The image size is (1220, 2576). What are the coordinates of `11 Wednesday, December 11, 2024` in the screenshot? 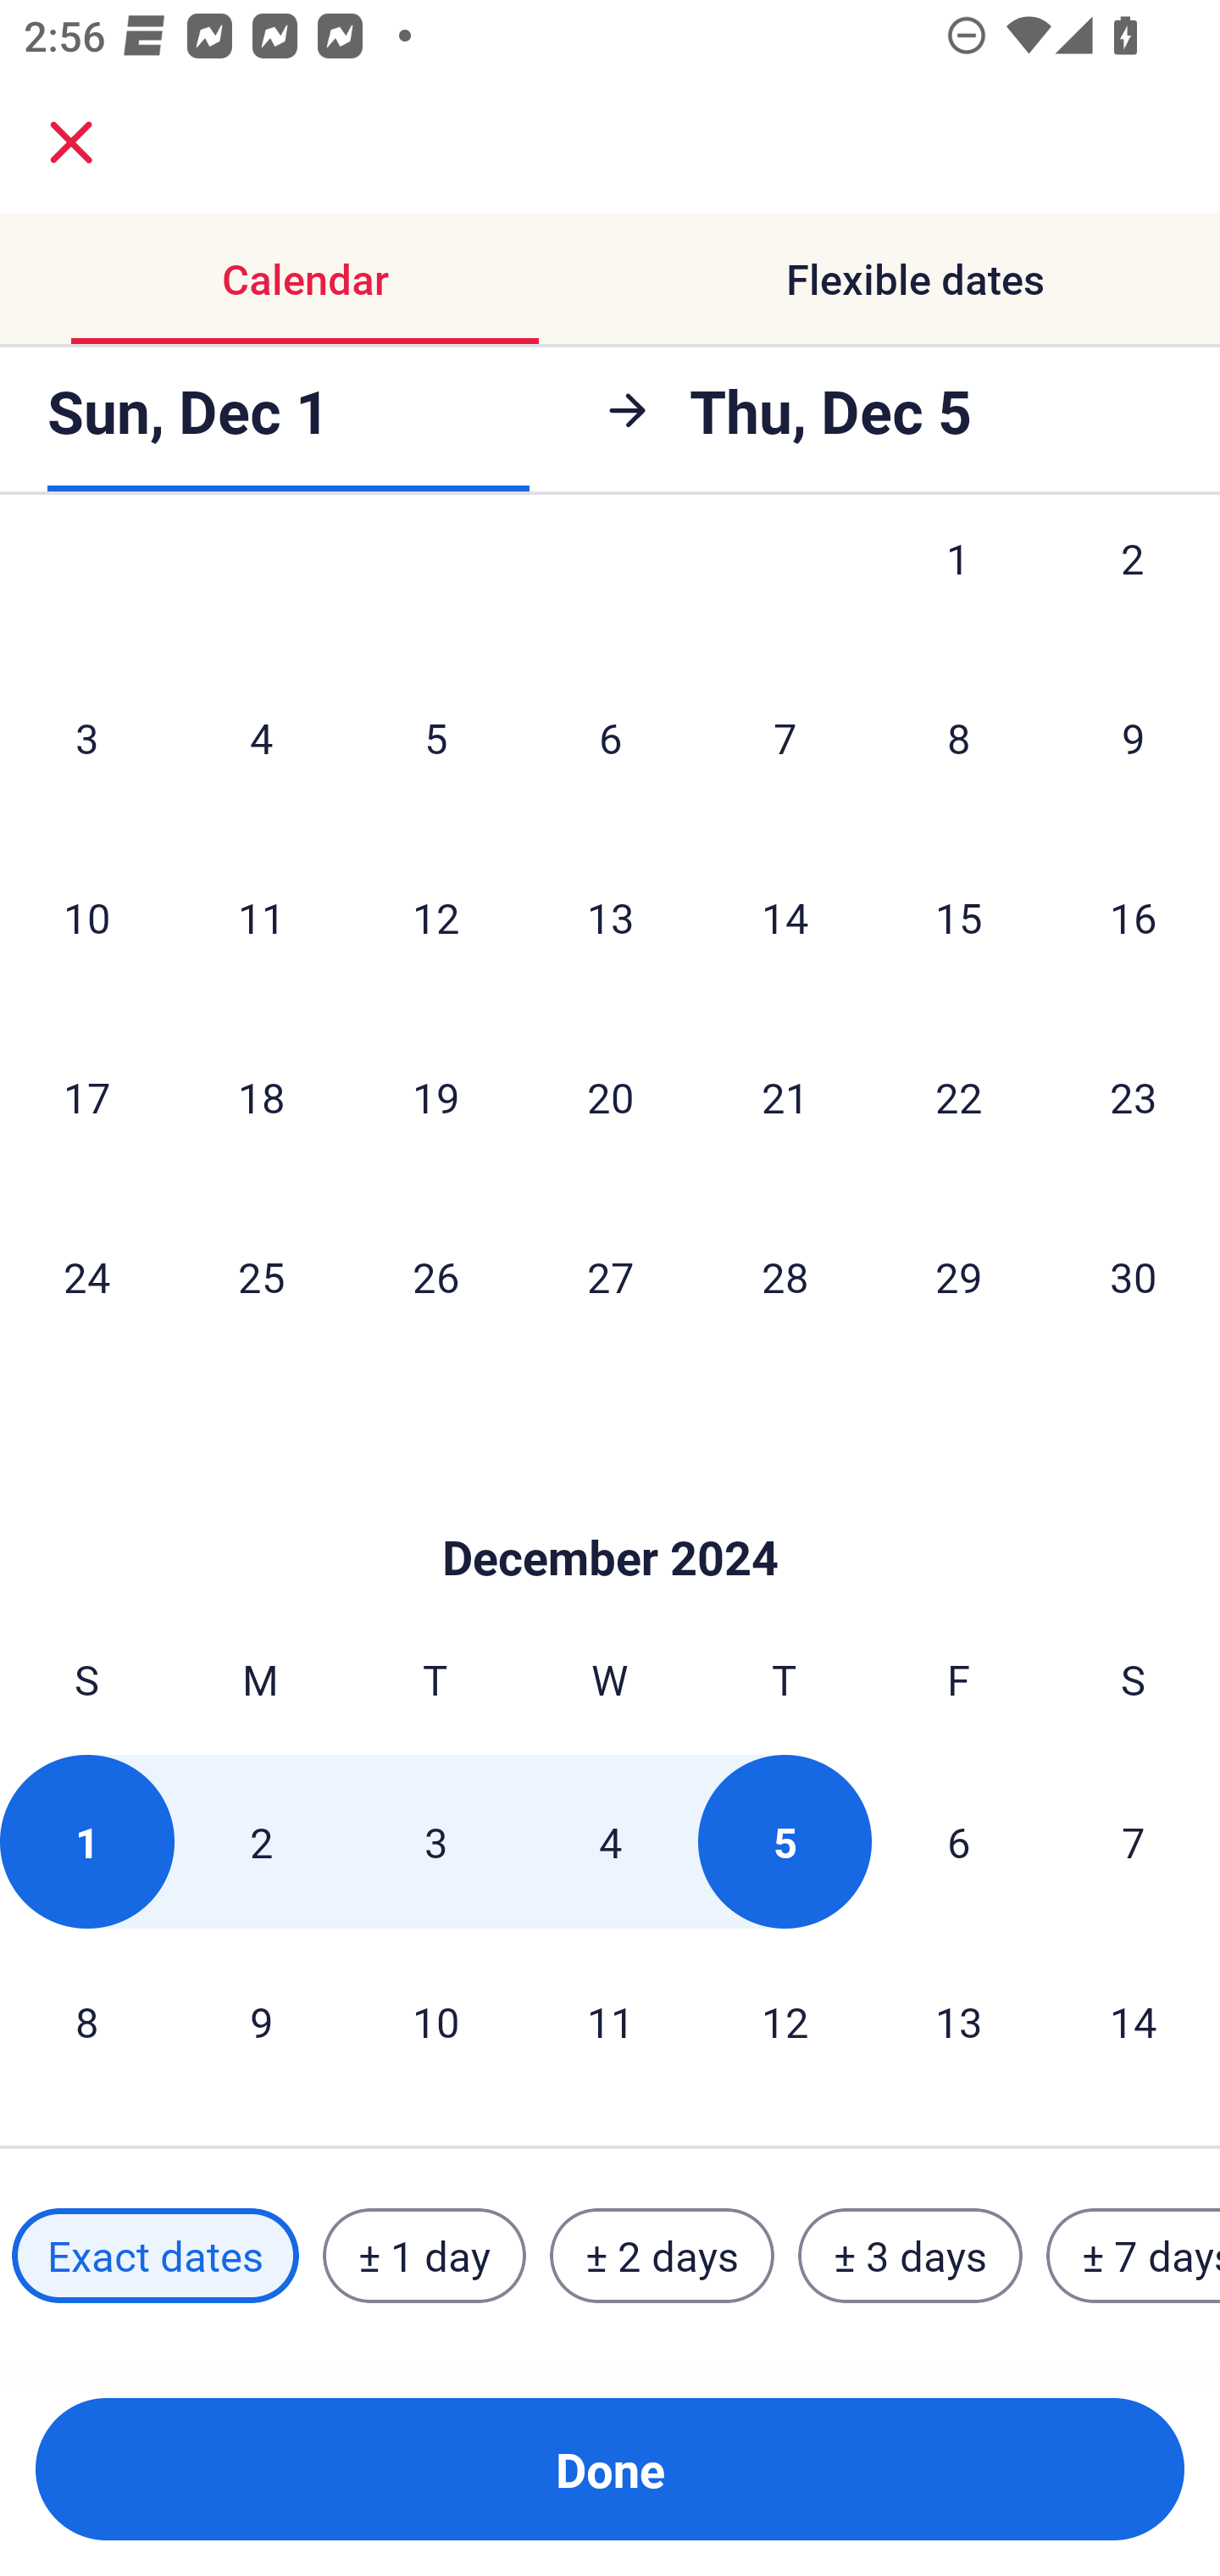 It's located at (610, 2020).